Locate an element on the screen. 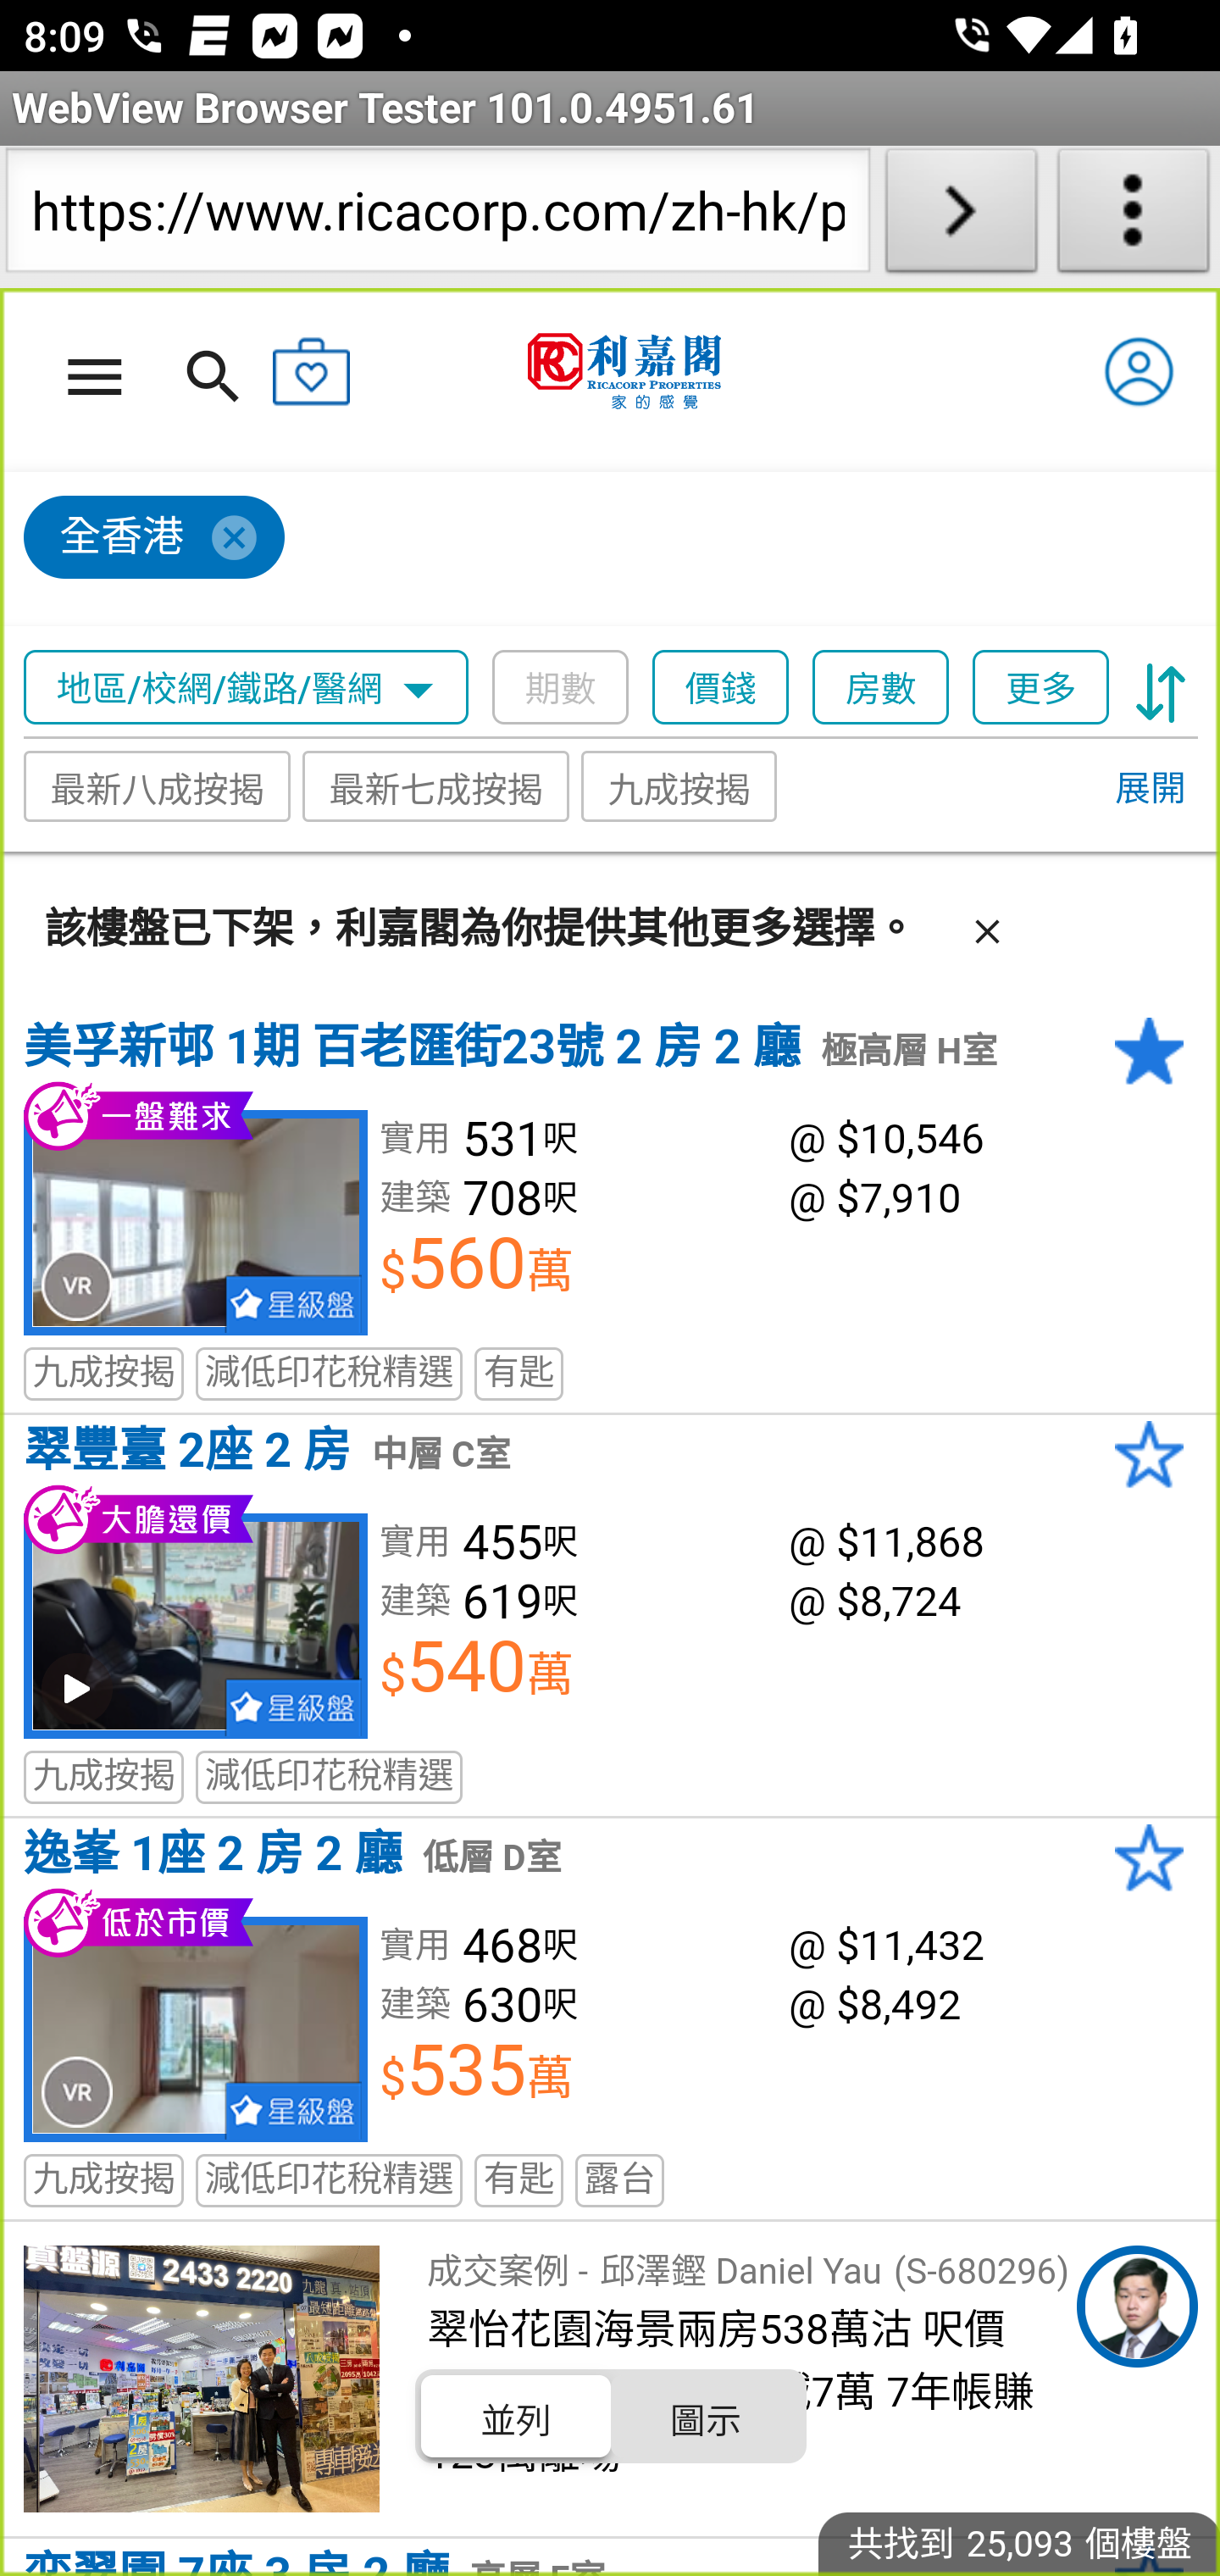 This screenshot has width=1220, height=2576. Daniel Yau is located at coordinates (1137, 2307).